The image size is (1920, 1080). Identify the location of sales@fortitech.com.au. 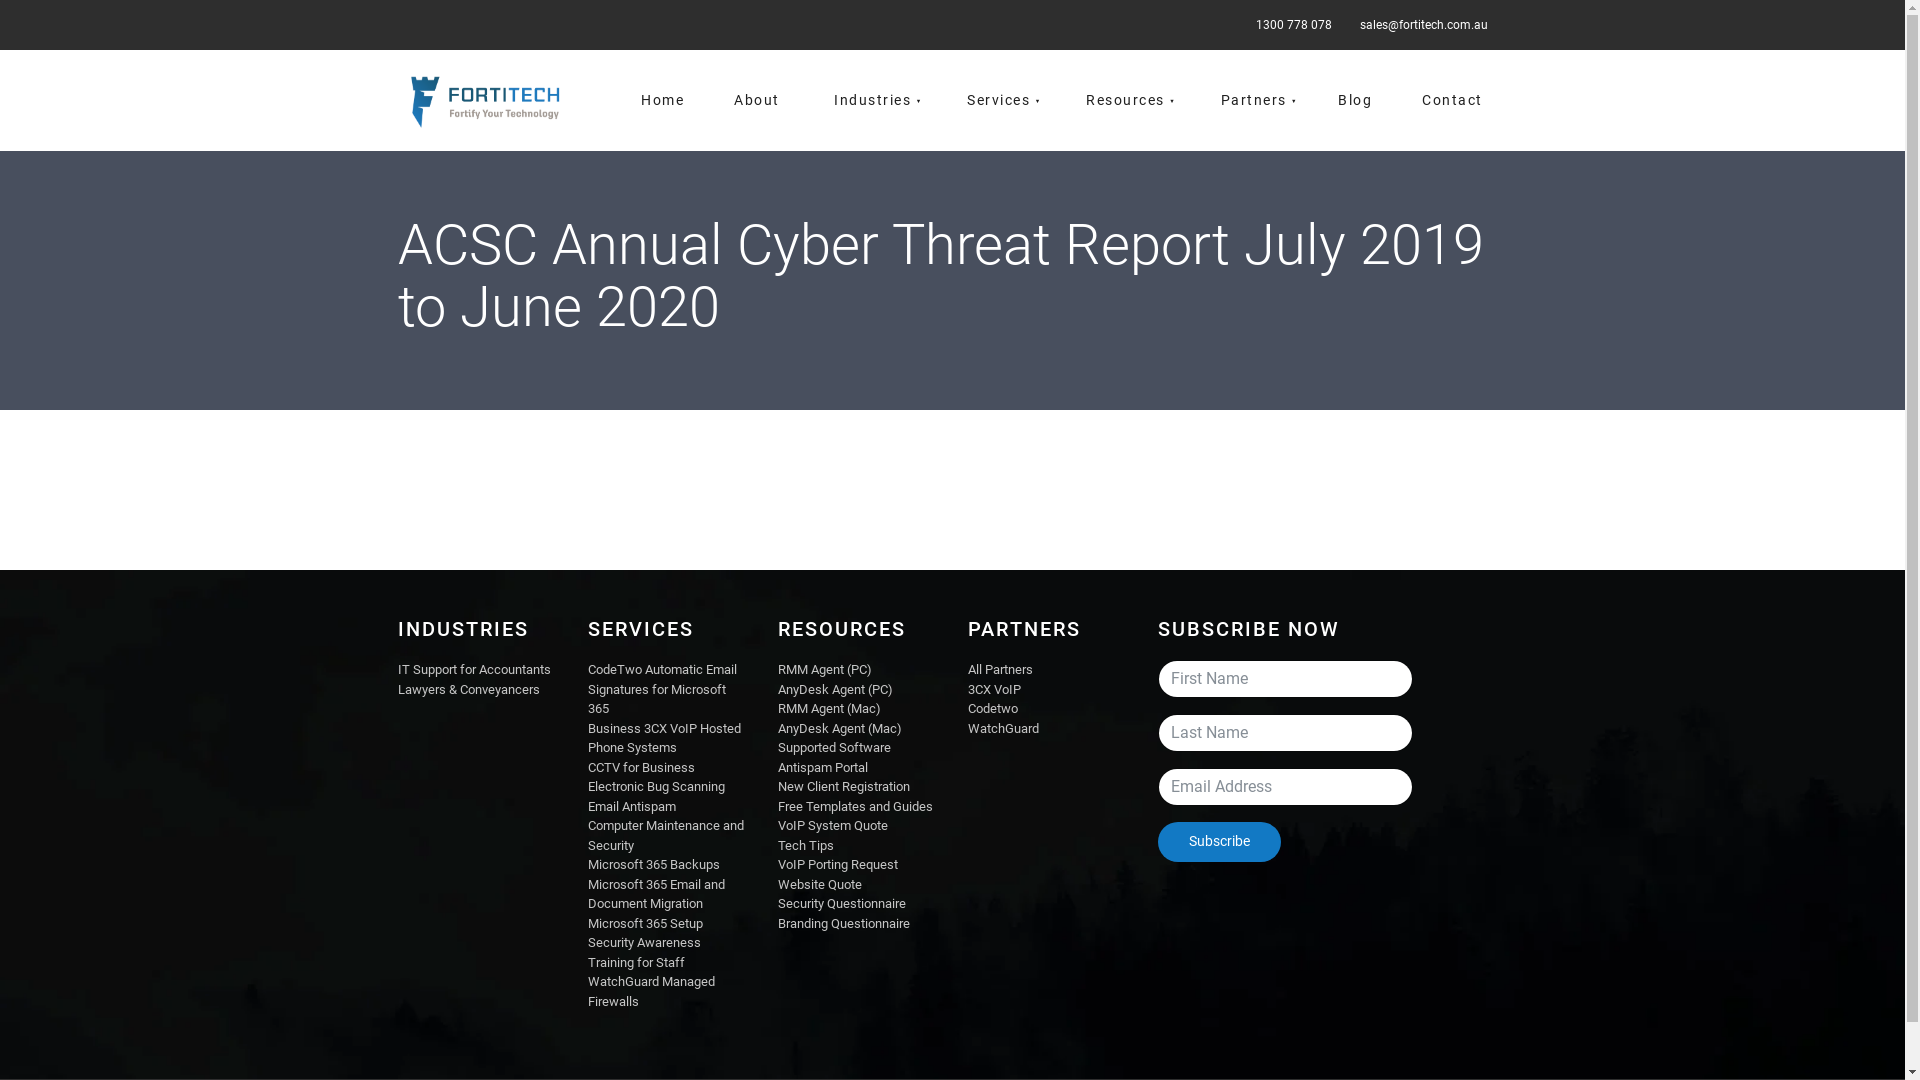
(1420, 25).